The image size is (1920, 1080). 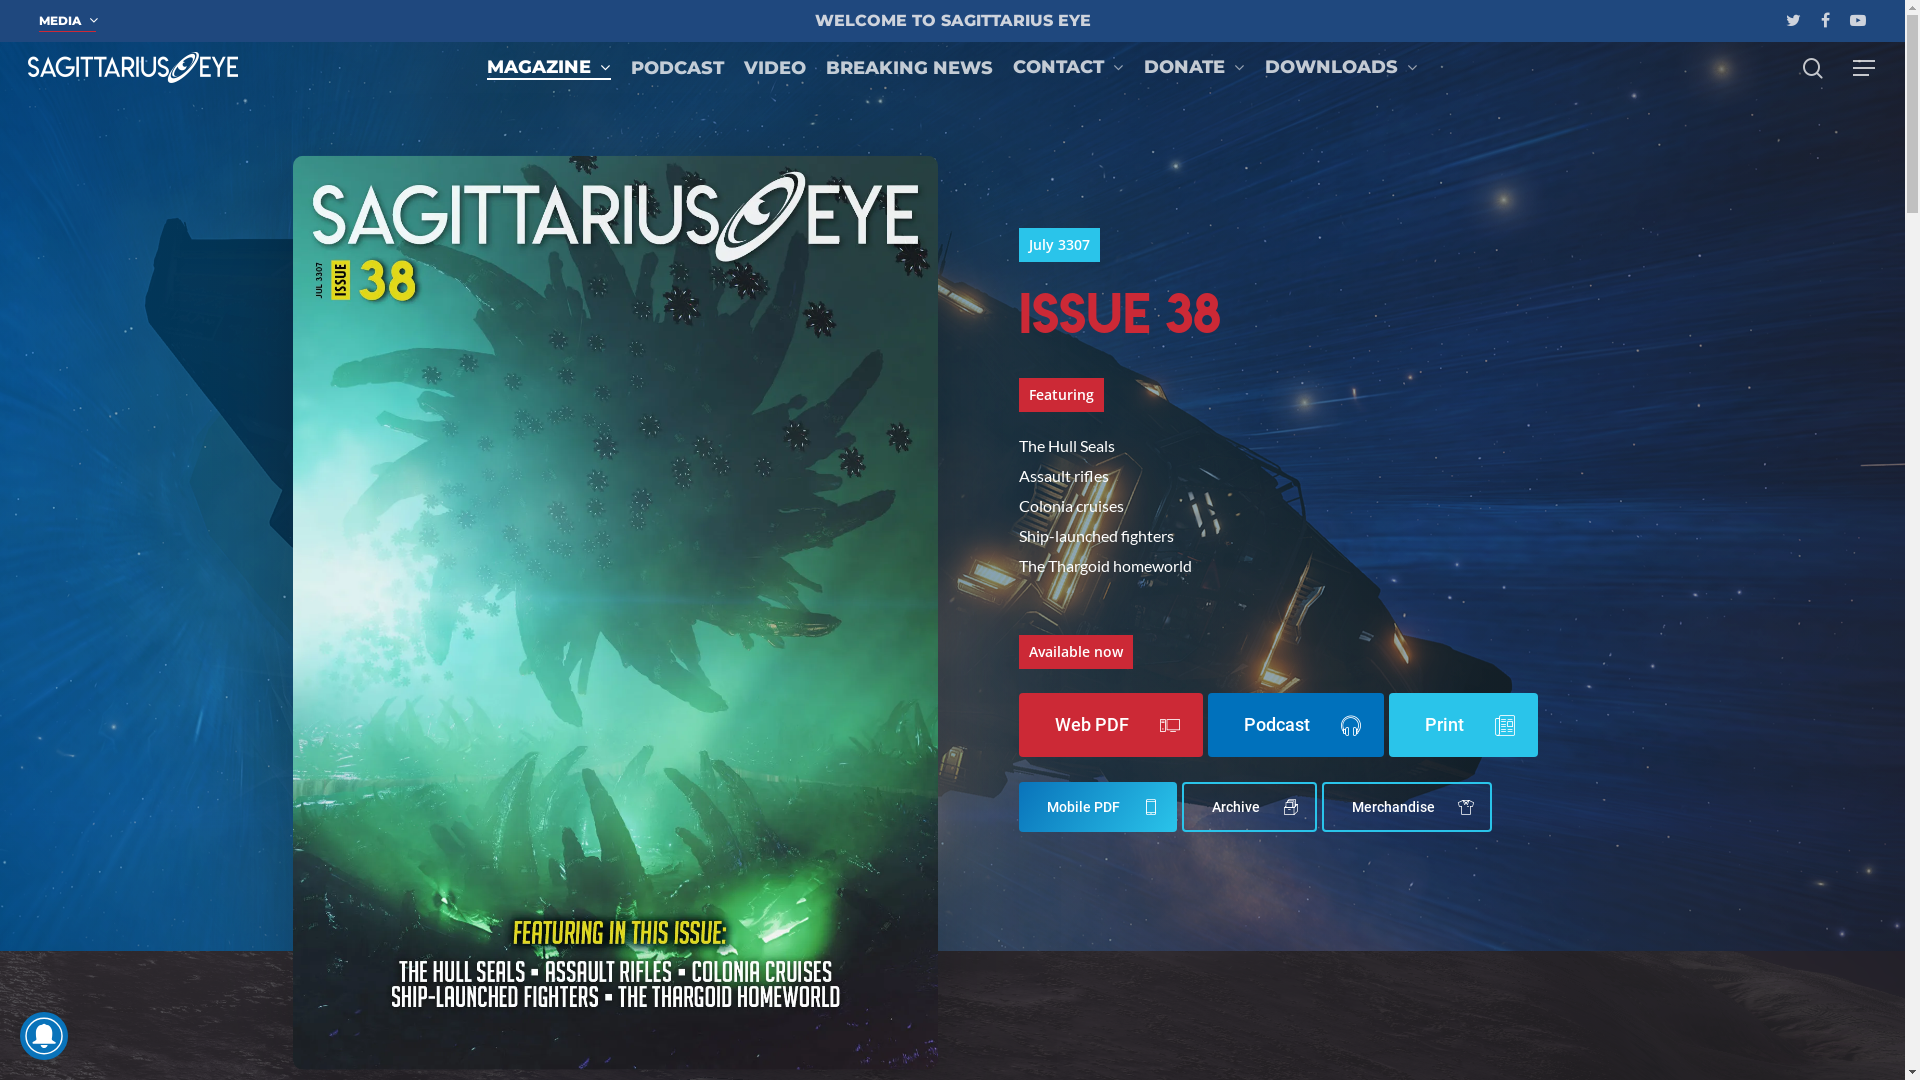 I want to click on The team, so click(x=910, y=705).